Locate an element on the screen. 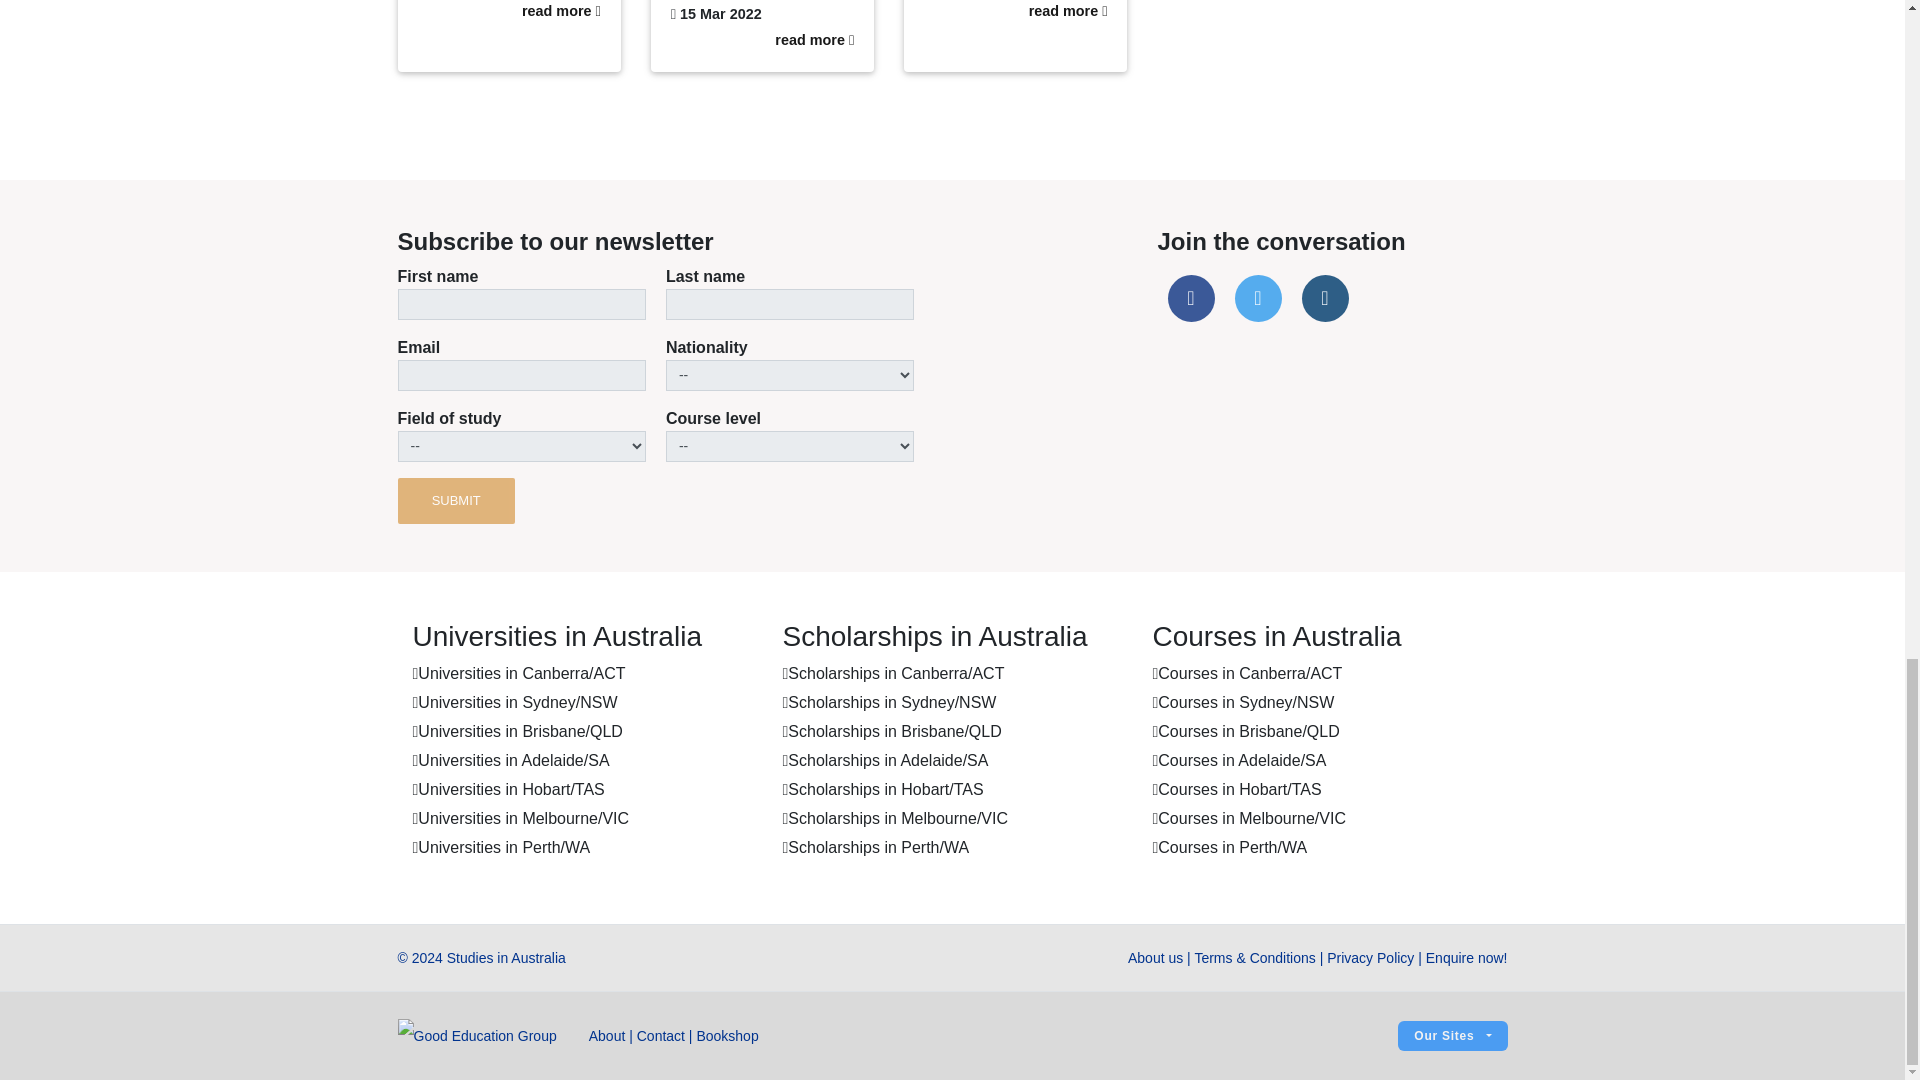 Image resolution: width=1920 pixels, height=1080 pixels. SUBMIT is located at coordinates (456, 500).